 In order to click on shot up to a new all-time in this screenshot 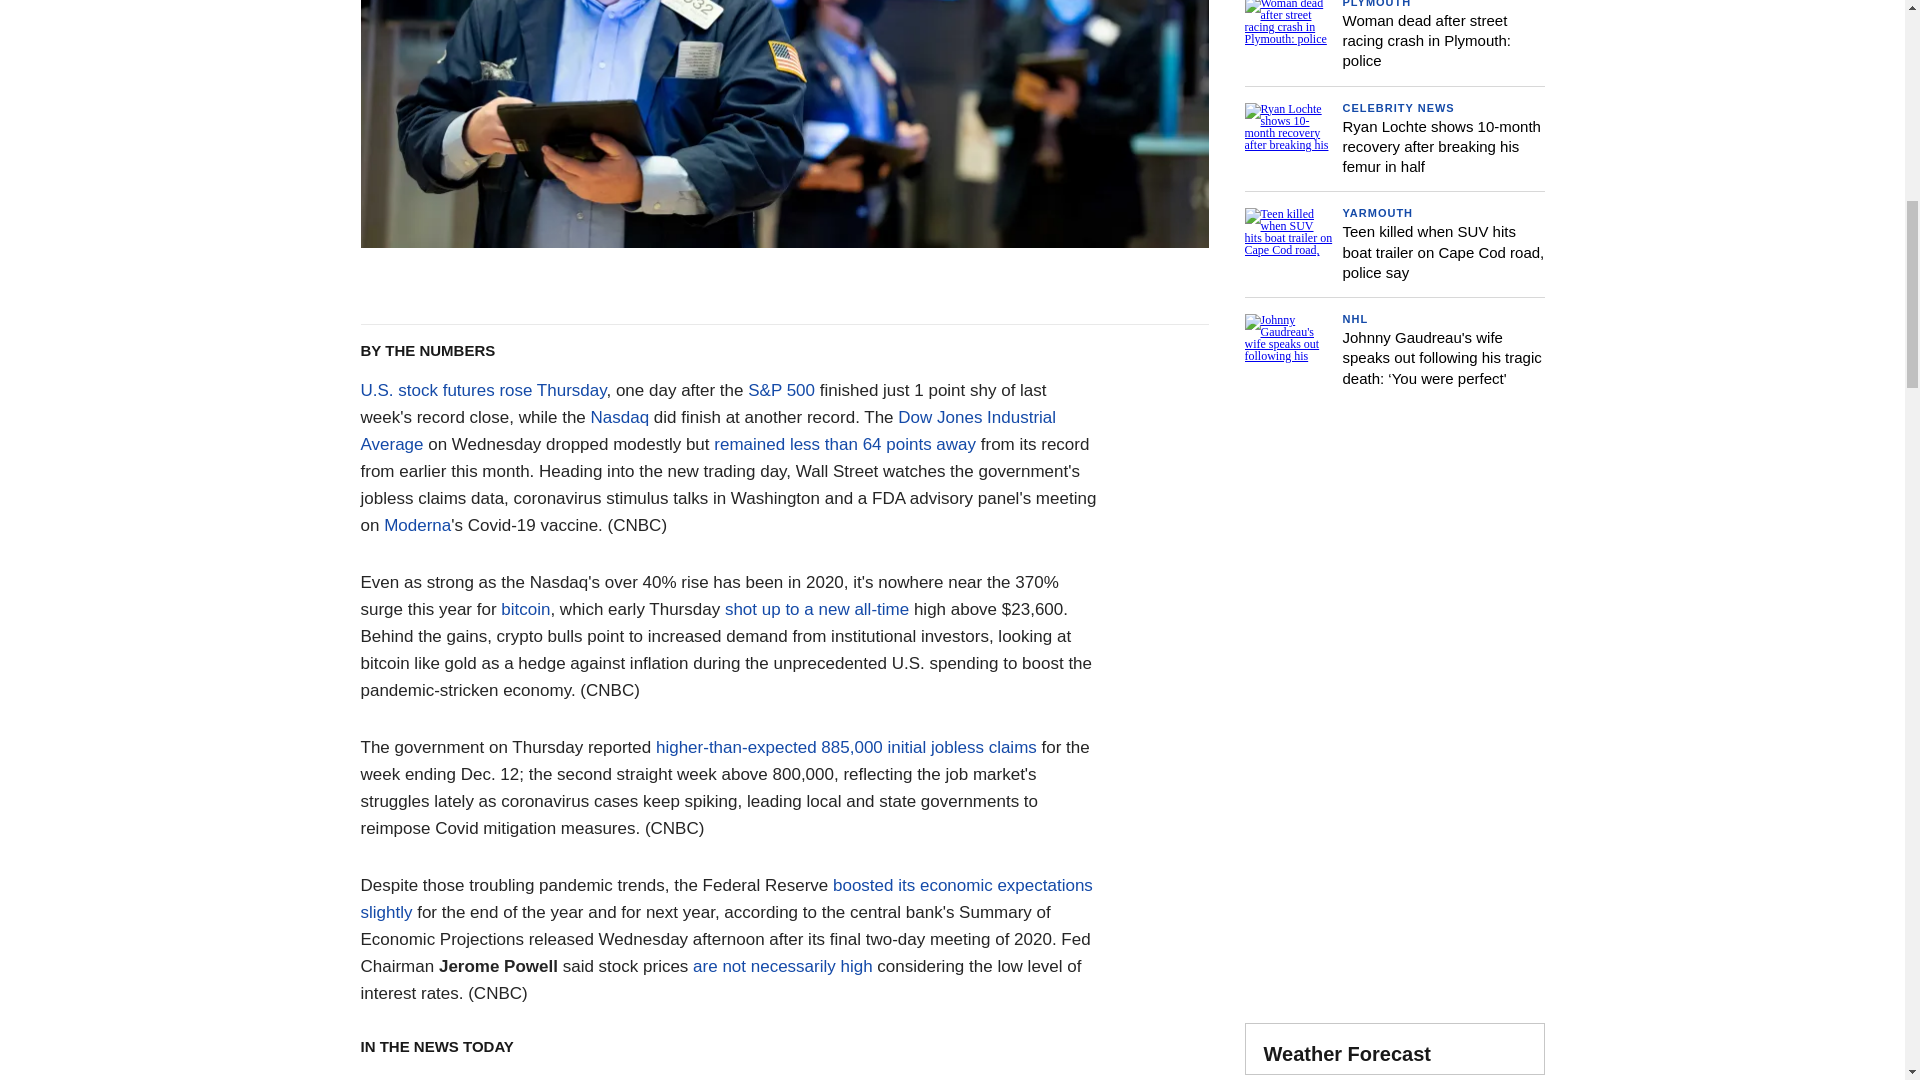, I will do `click(816, 609)`.